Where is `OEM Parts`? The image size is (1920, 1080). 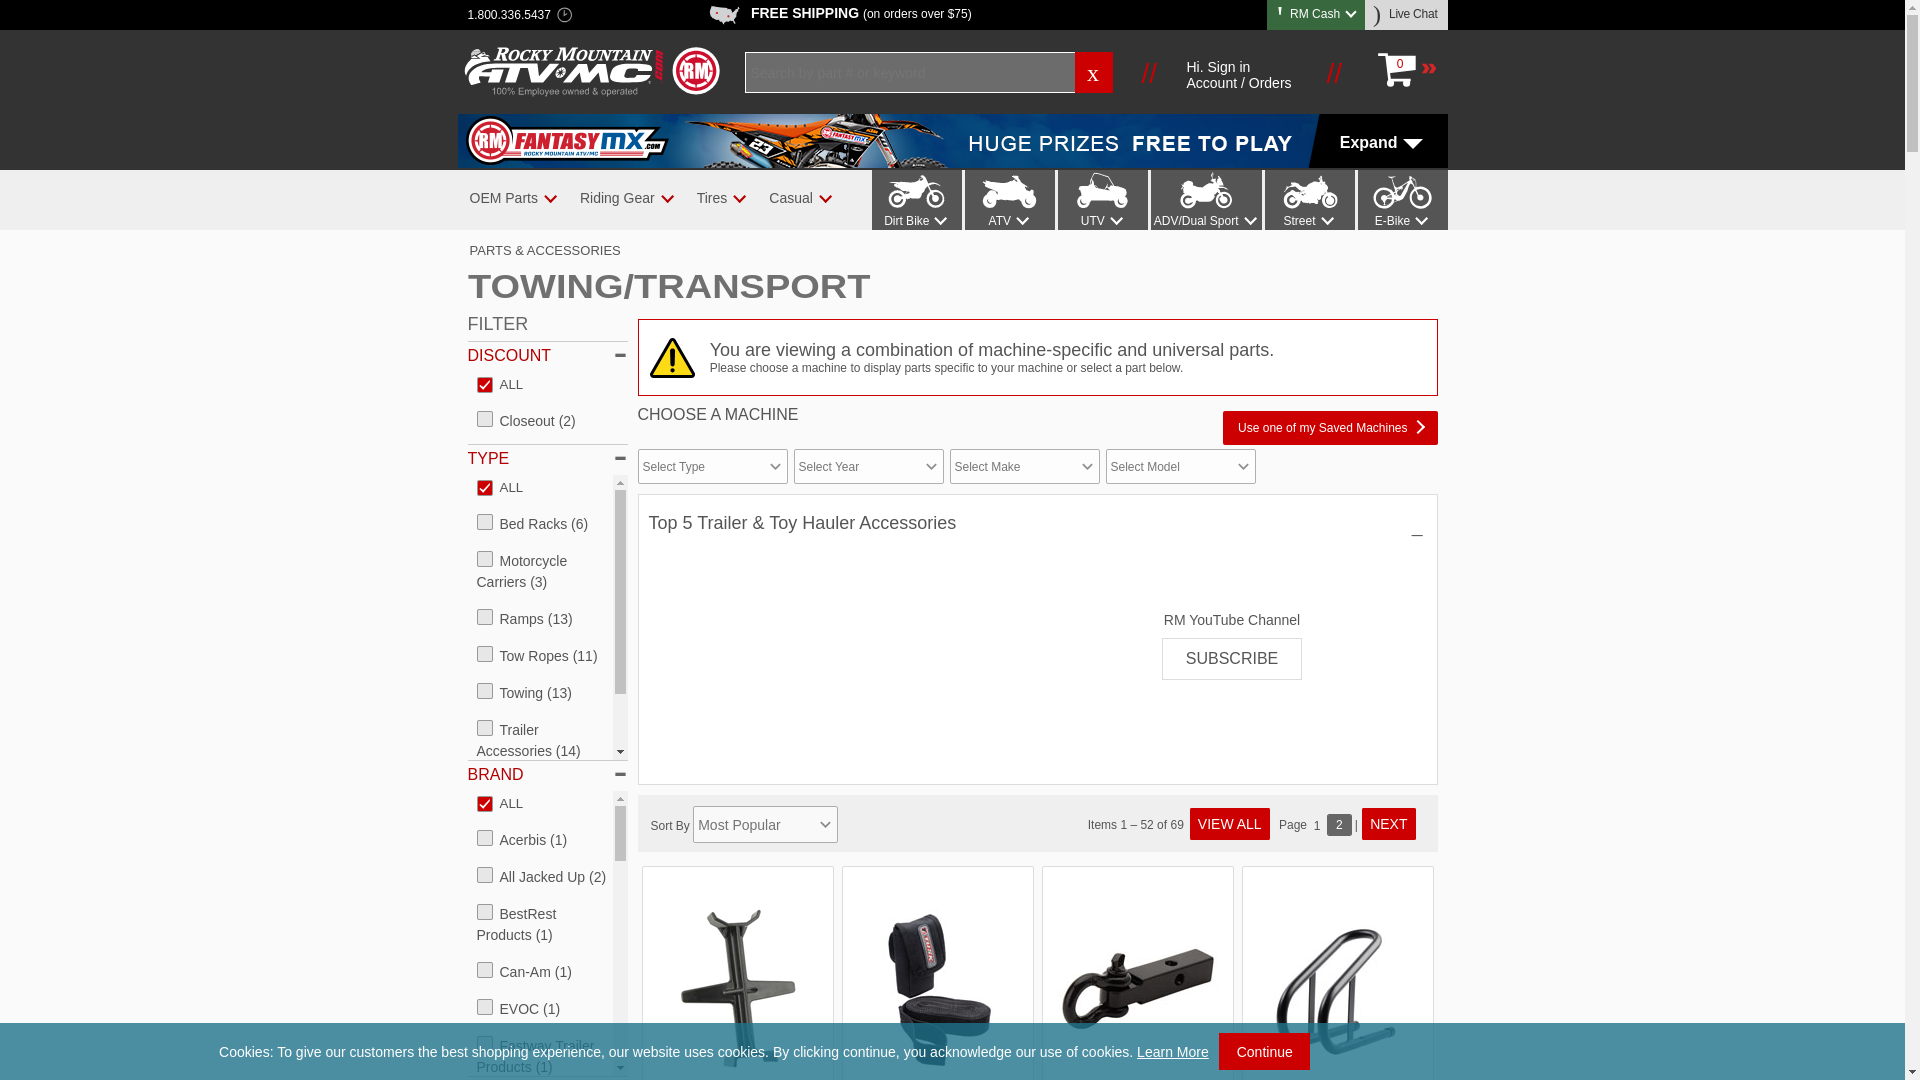
OEM Parts is located at coordinates (502, 198).